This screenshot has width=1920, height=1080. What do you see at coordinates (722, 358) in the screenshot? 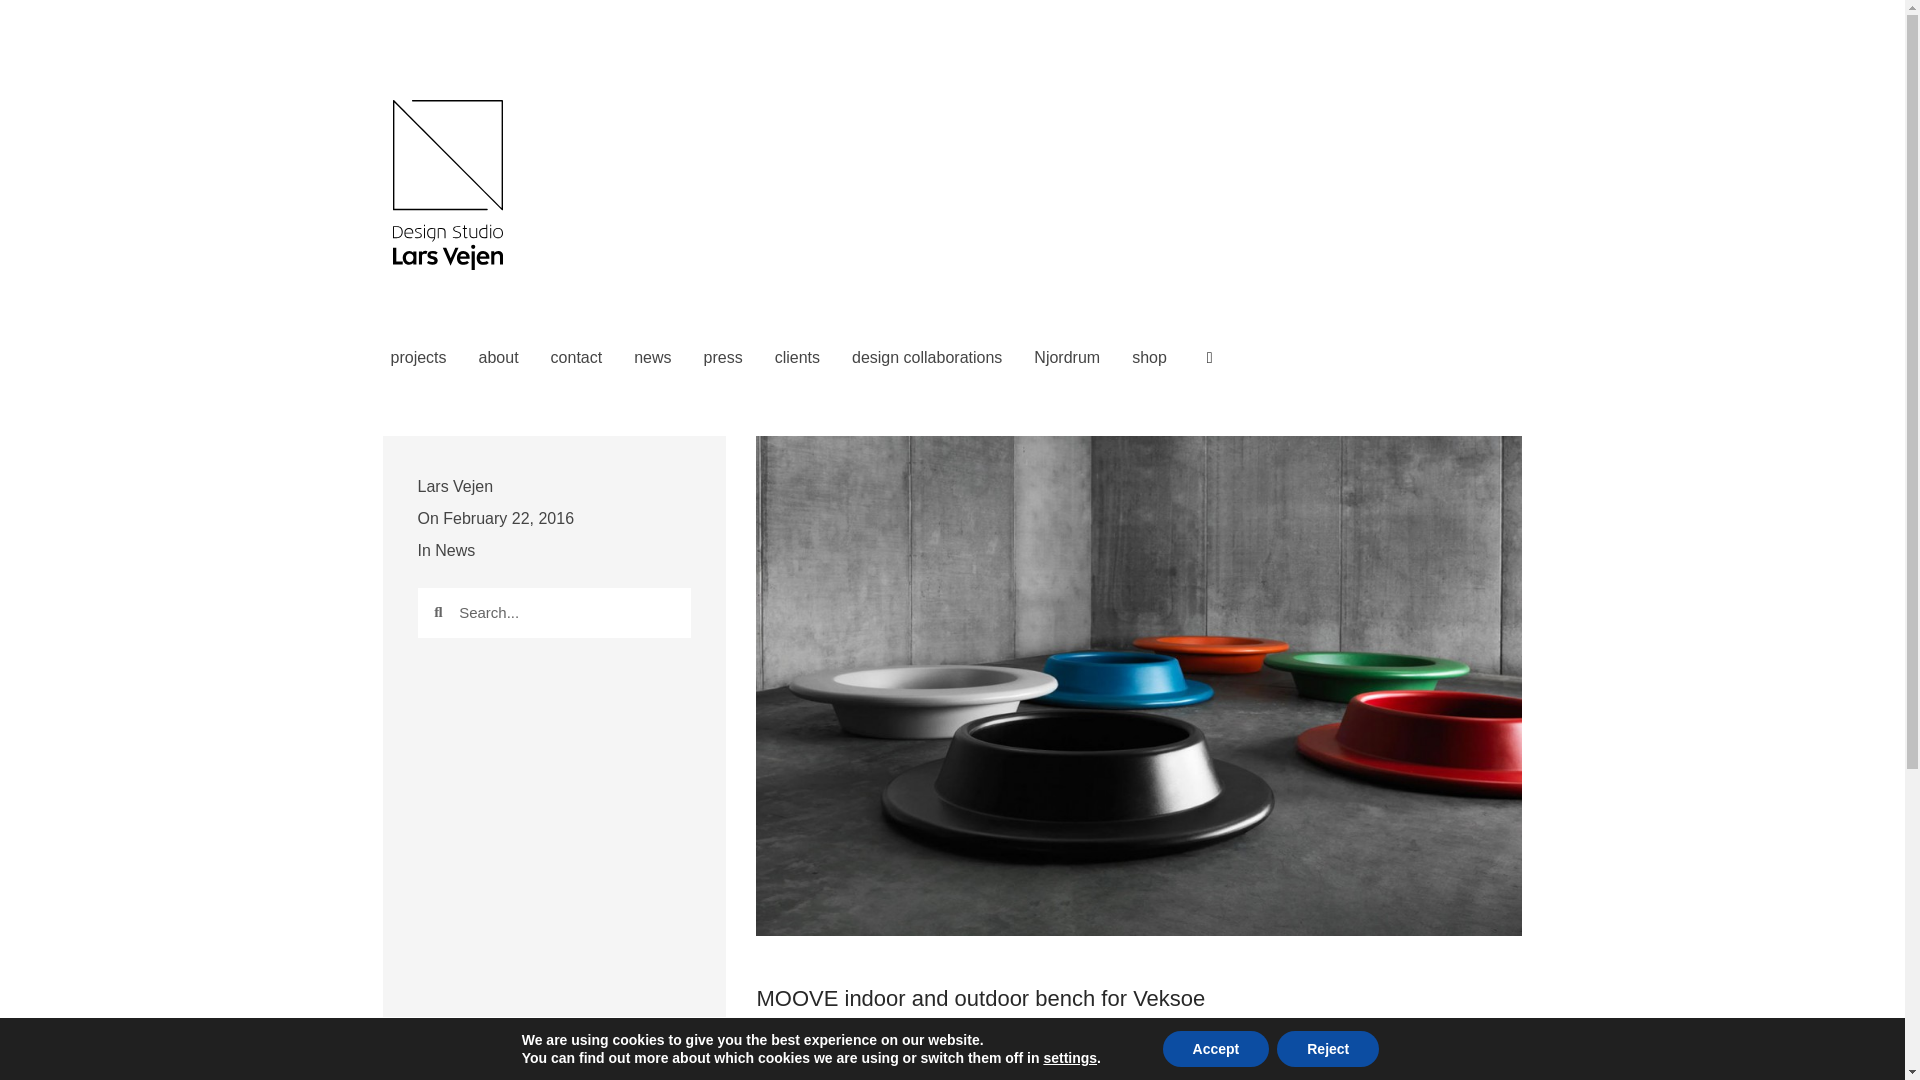
I see `press` at bounding box center [722, 358].